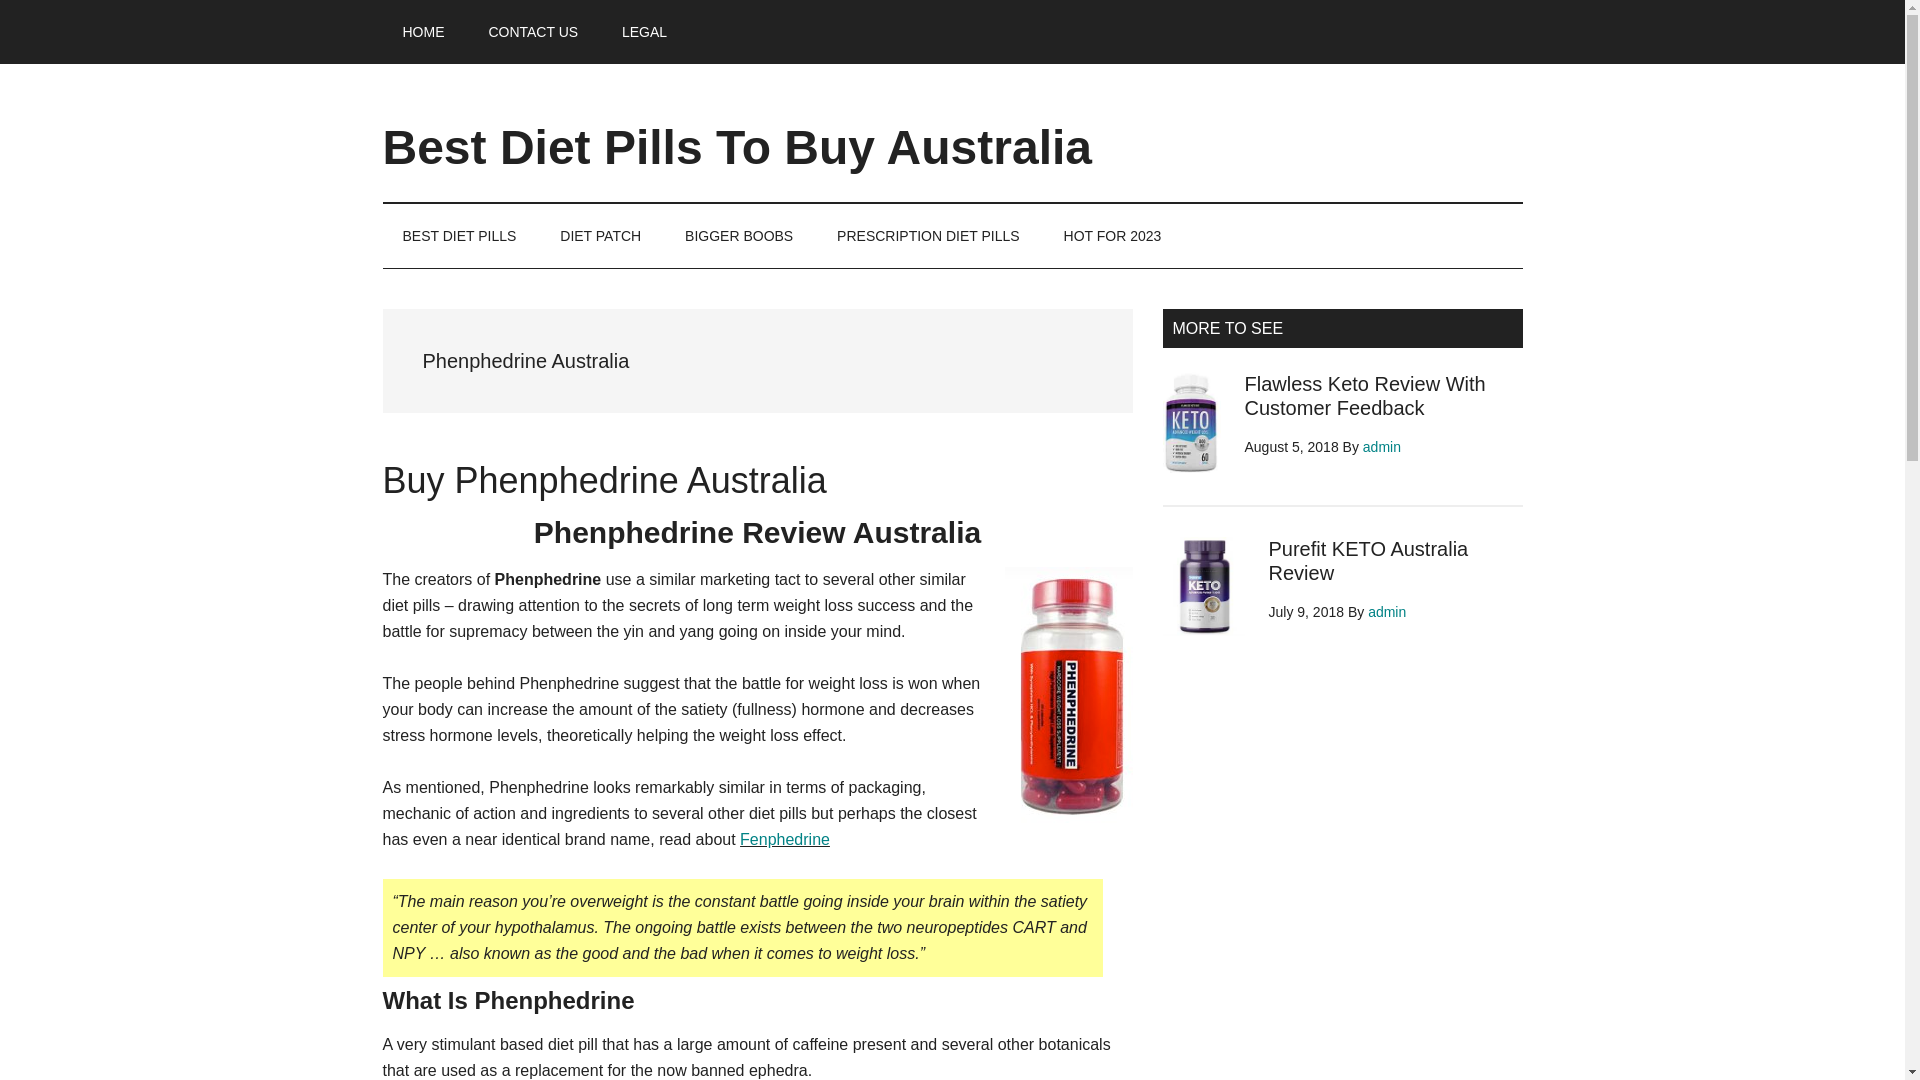  What do you see at coordinates (604, 480) in the screenshot?
I see `Buy Phenphedrine Australia` at bounding box center [604, 480].